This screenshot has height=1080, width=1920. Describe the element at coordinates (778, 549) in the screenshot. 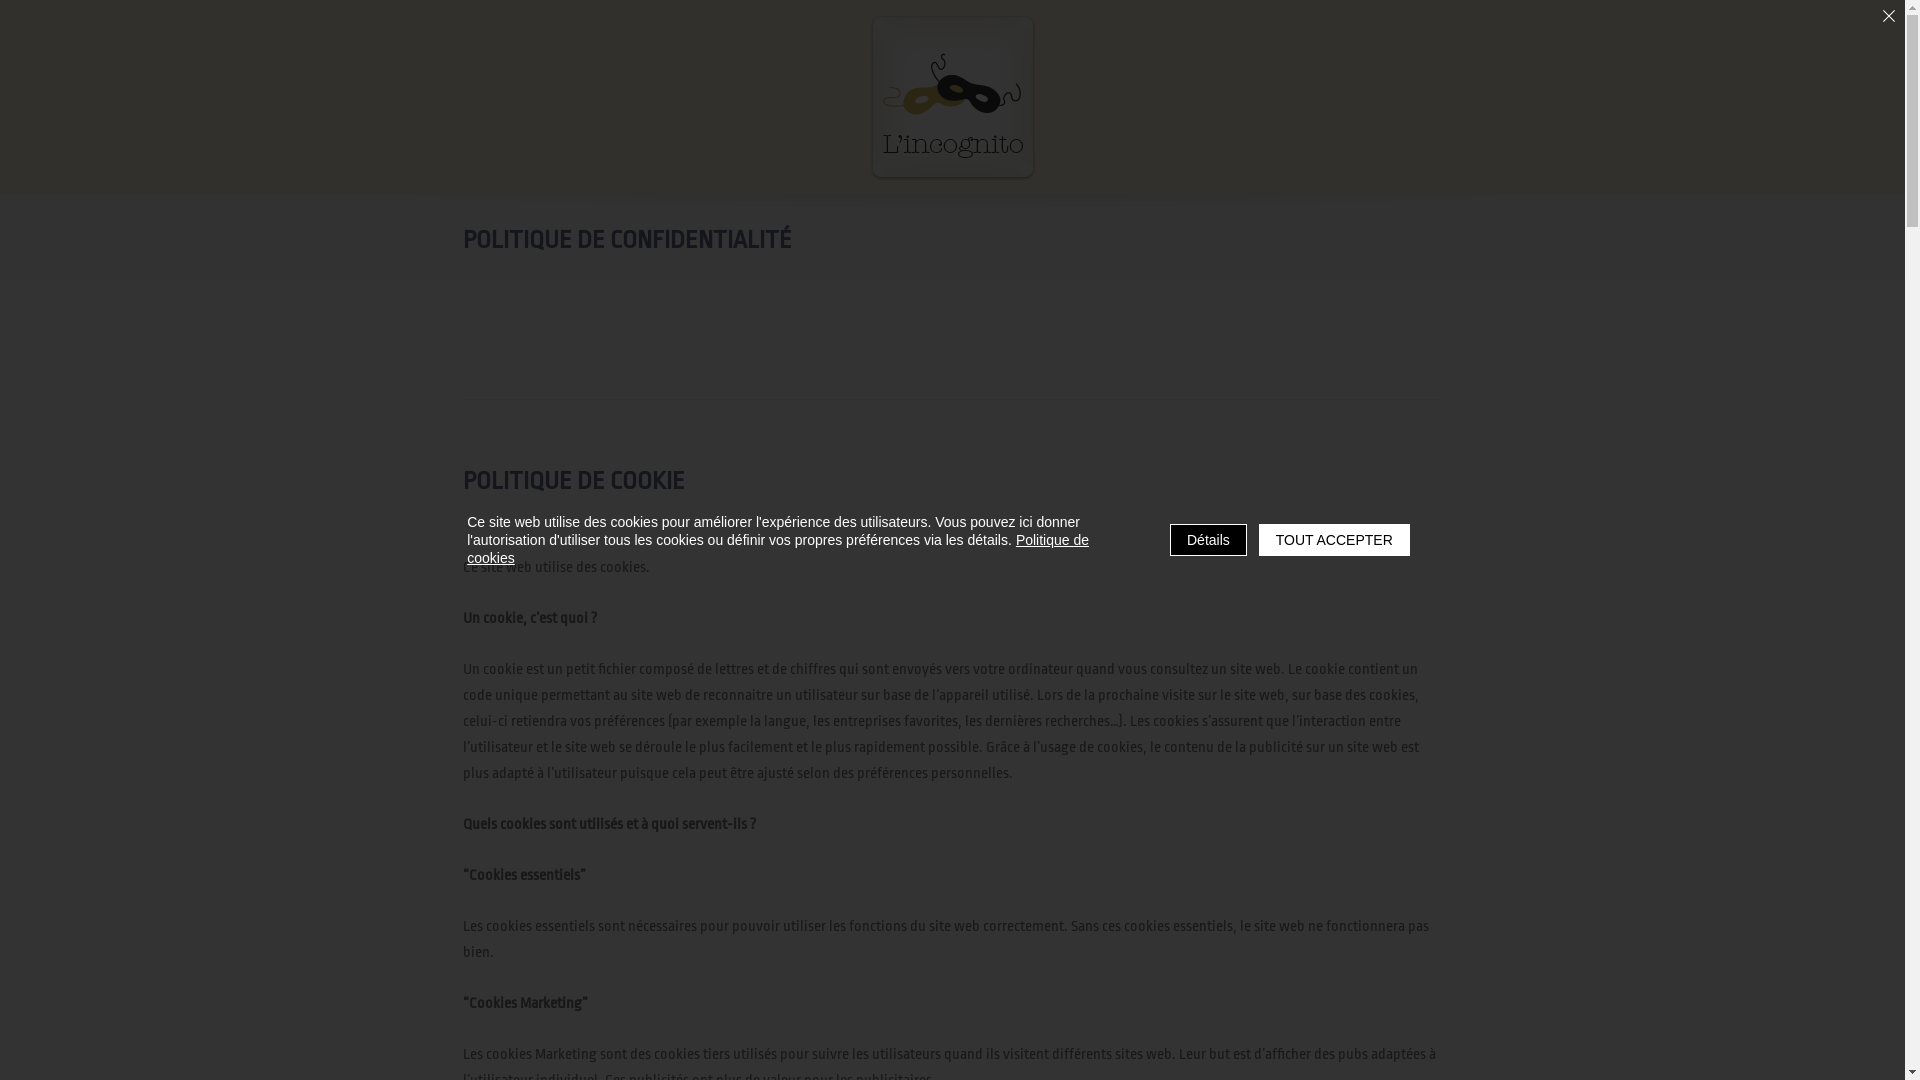

I see `Politique de cookies` at that location.